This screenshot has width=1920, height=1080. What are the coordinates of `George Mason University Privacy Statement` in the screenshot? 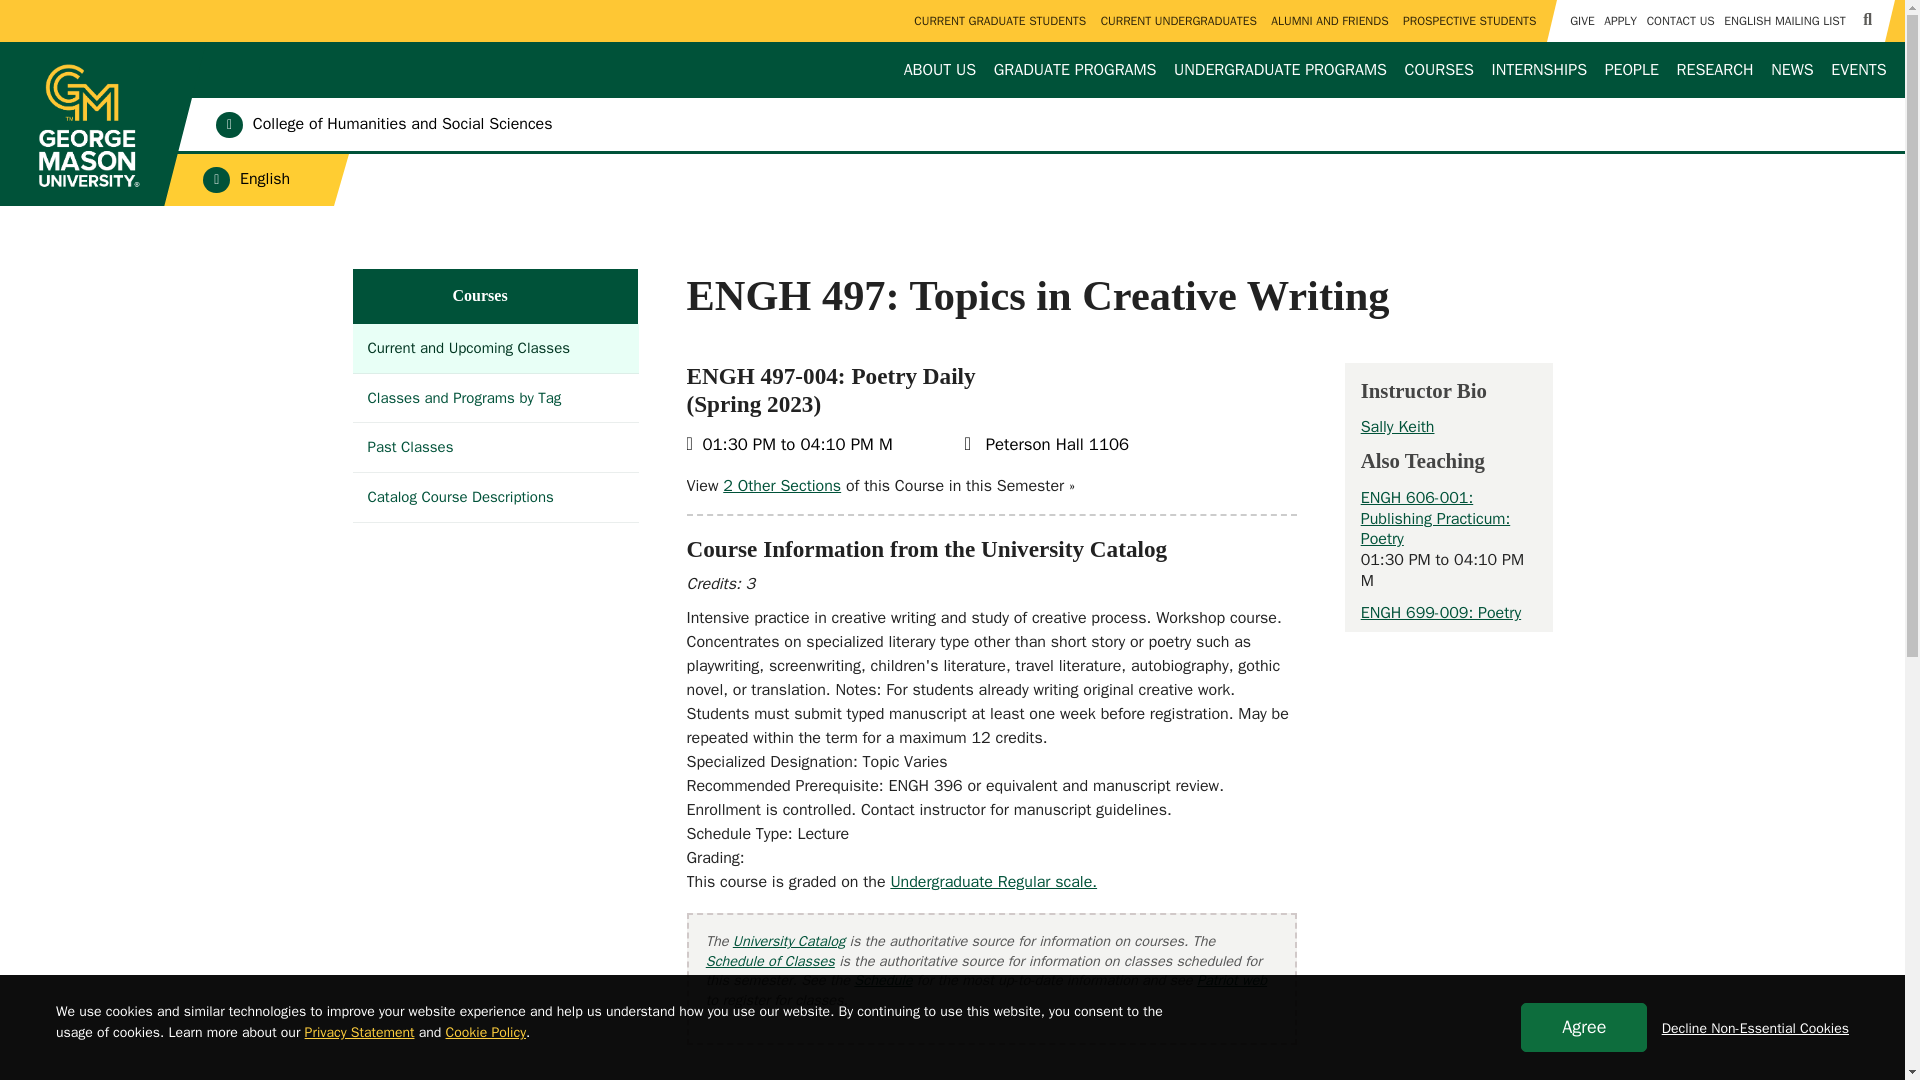 It's located at (360, 1032).